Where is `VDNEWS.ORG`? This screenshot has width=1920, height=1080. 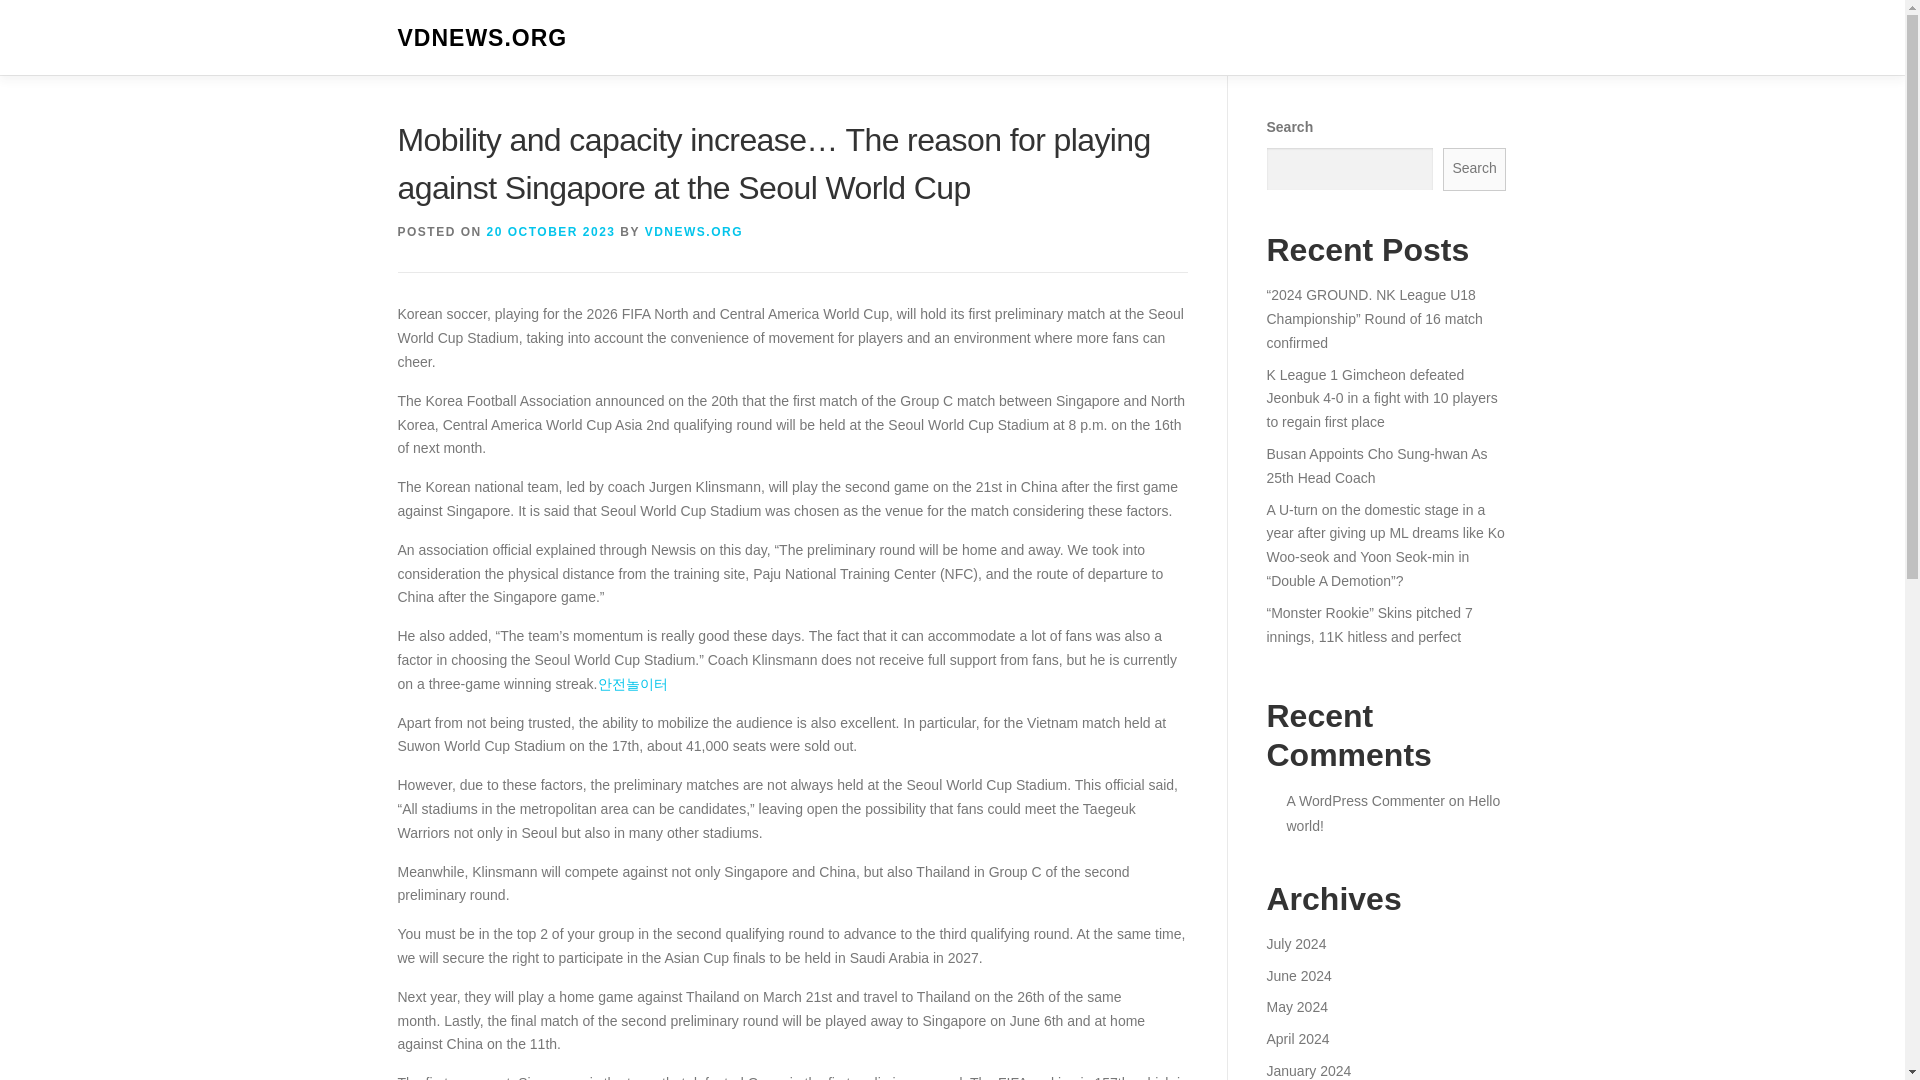 VDNEWS.ORG is located at coordinates (482, 38).